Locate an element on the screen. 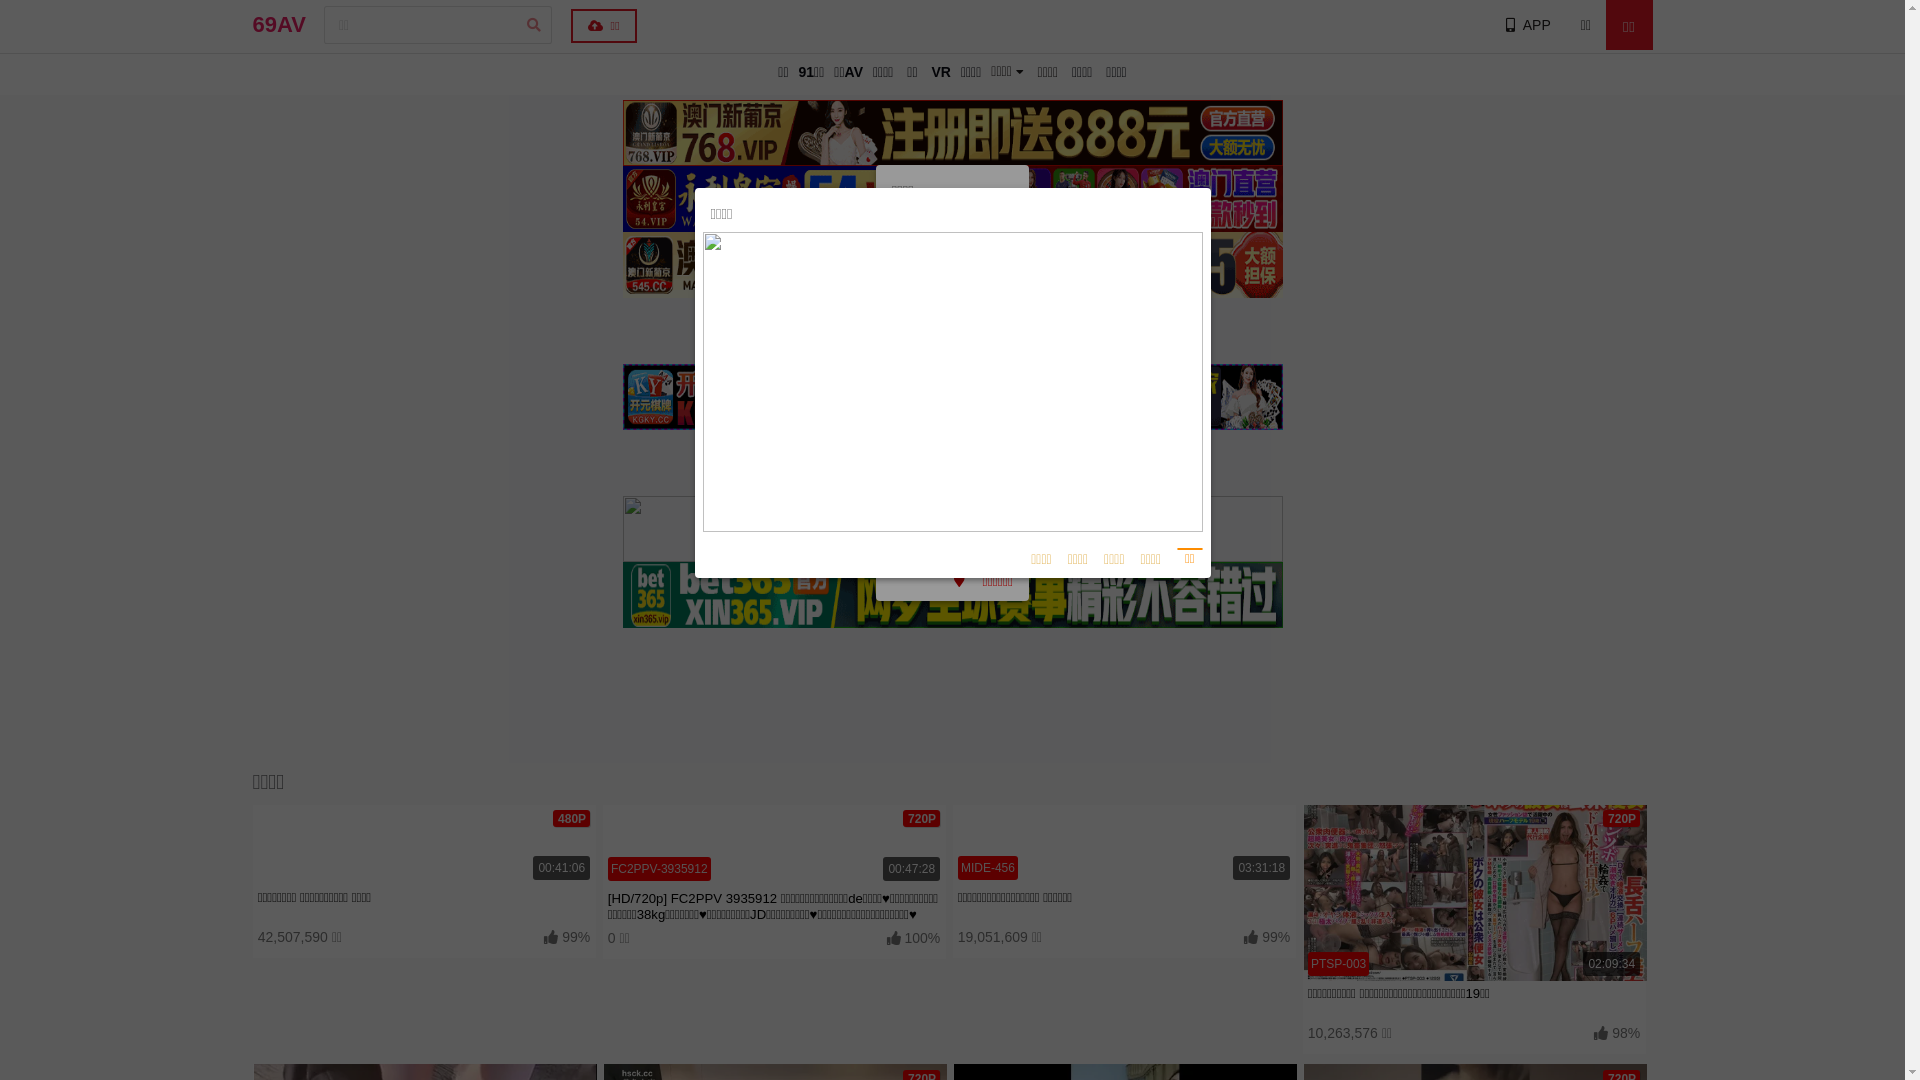  02:09:34
720P
PTSP-003 is located at coordinates (1474, 893).